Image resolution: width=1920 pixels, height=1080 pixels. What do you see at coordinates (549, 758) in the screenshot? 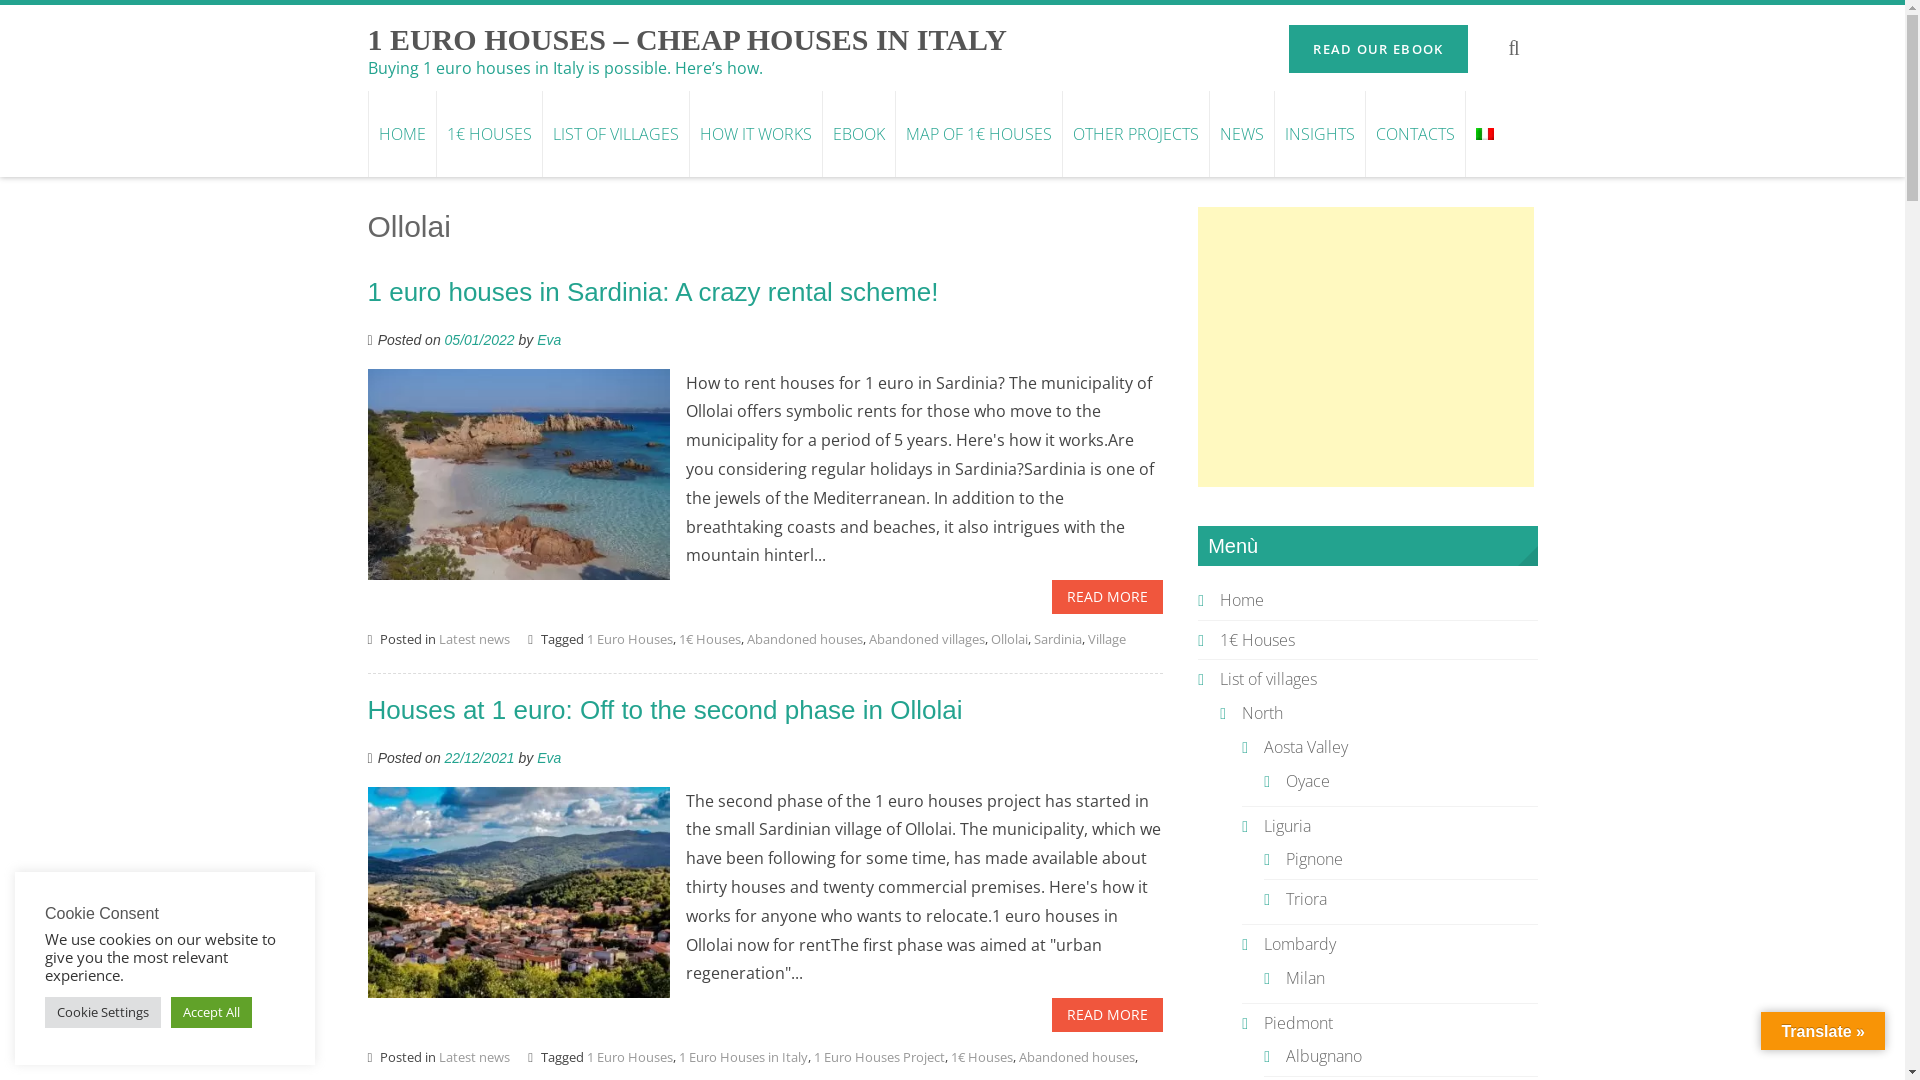
I see `Eva` at bounding box center [549, 758].